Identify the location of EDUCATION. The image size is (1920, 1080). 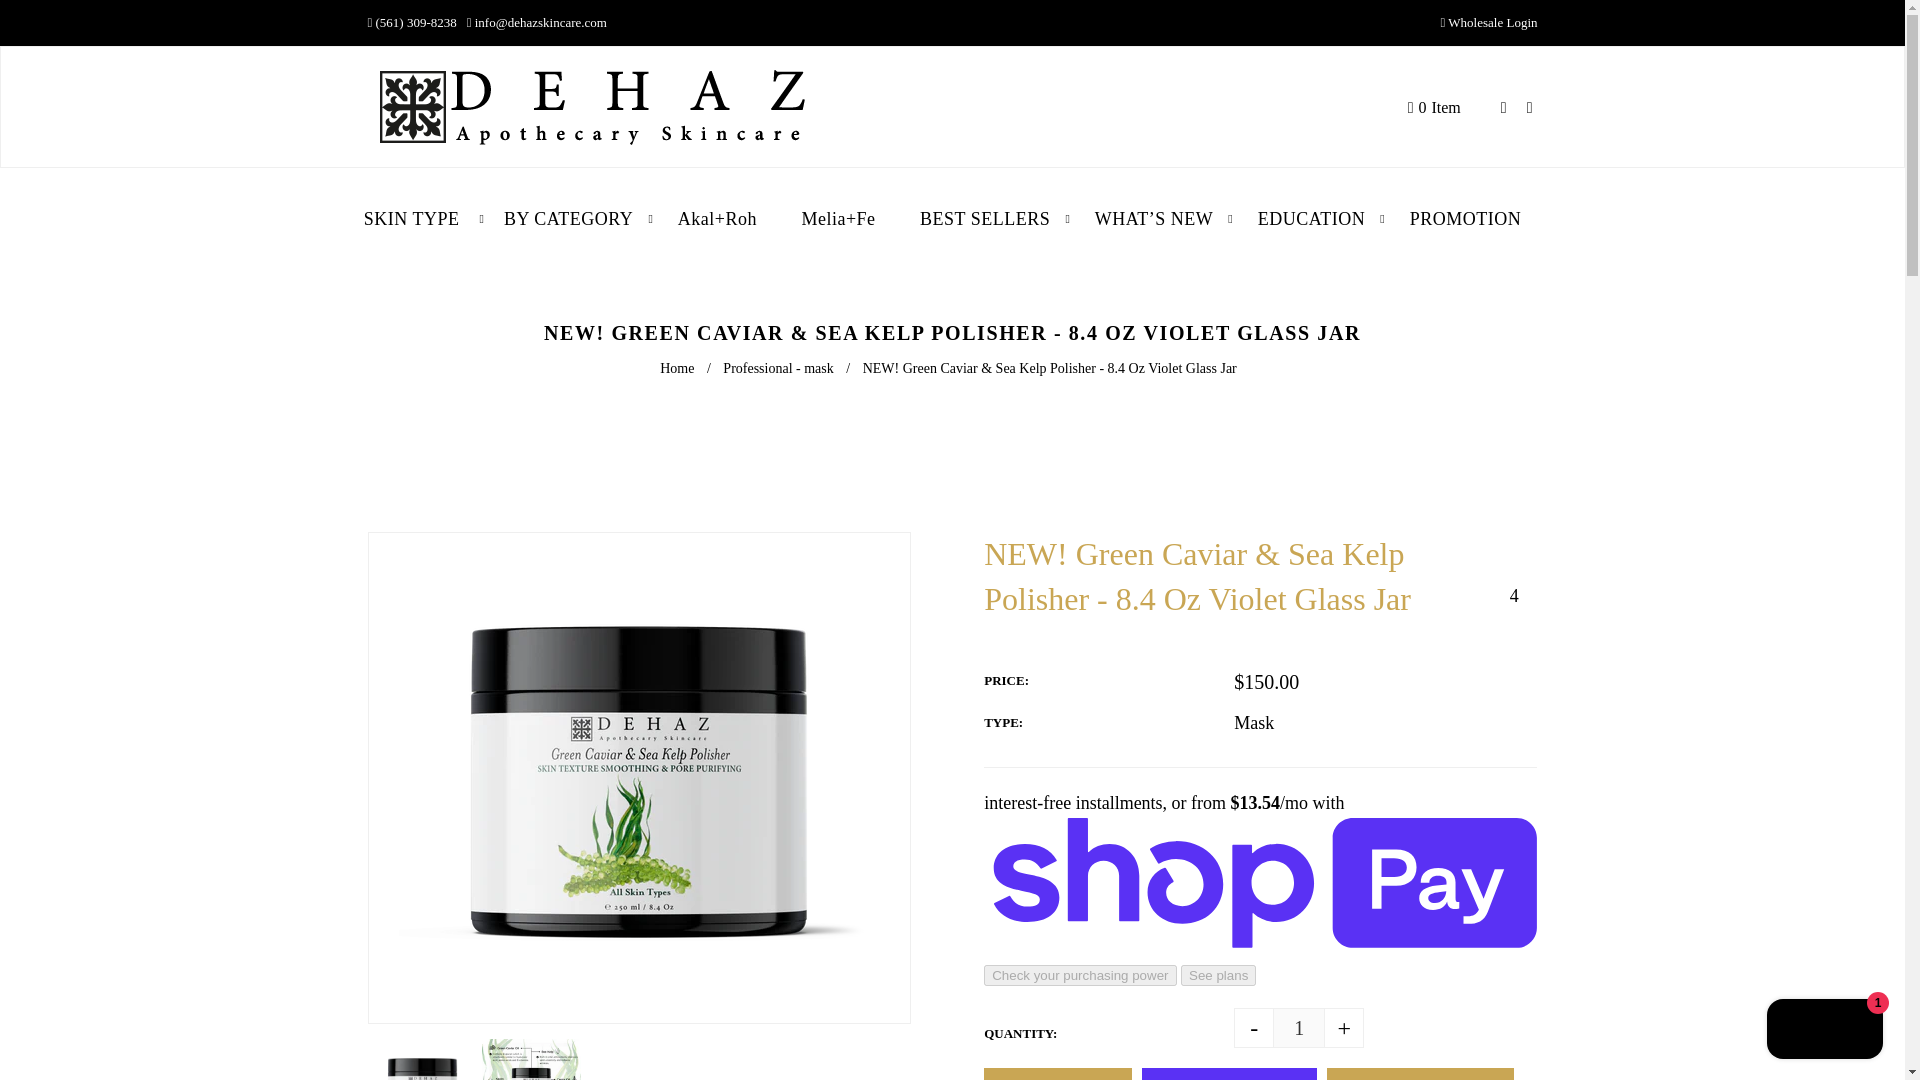
(1312, 220).